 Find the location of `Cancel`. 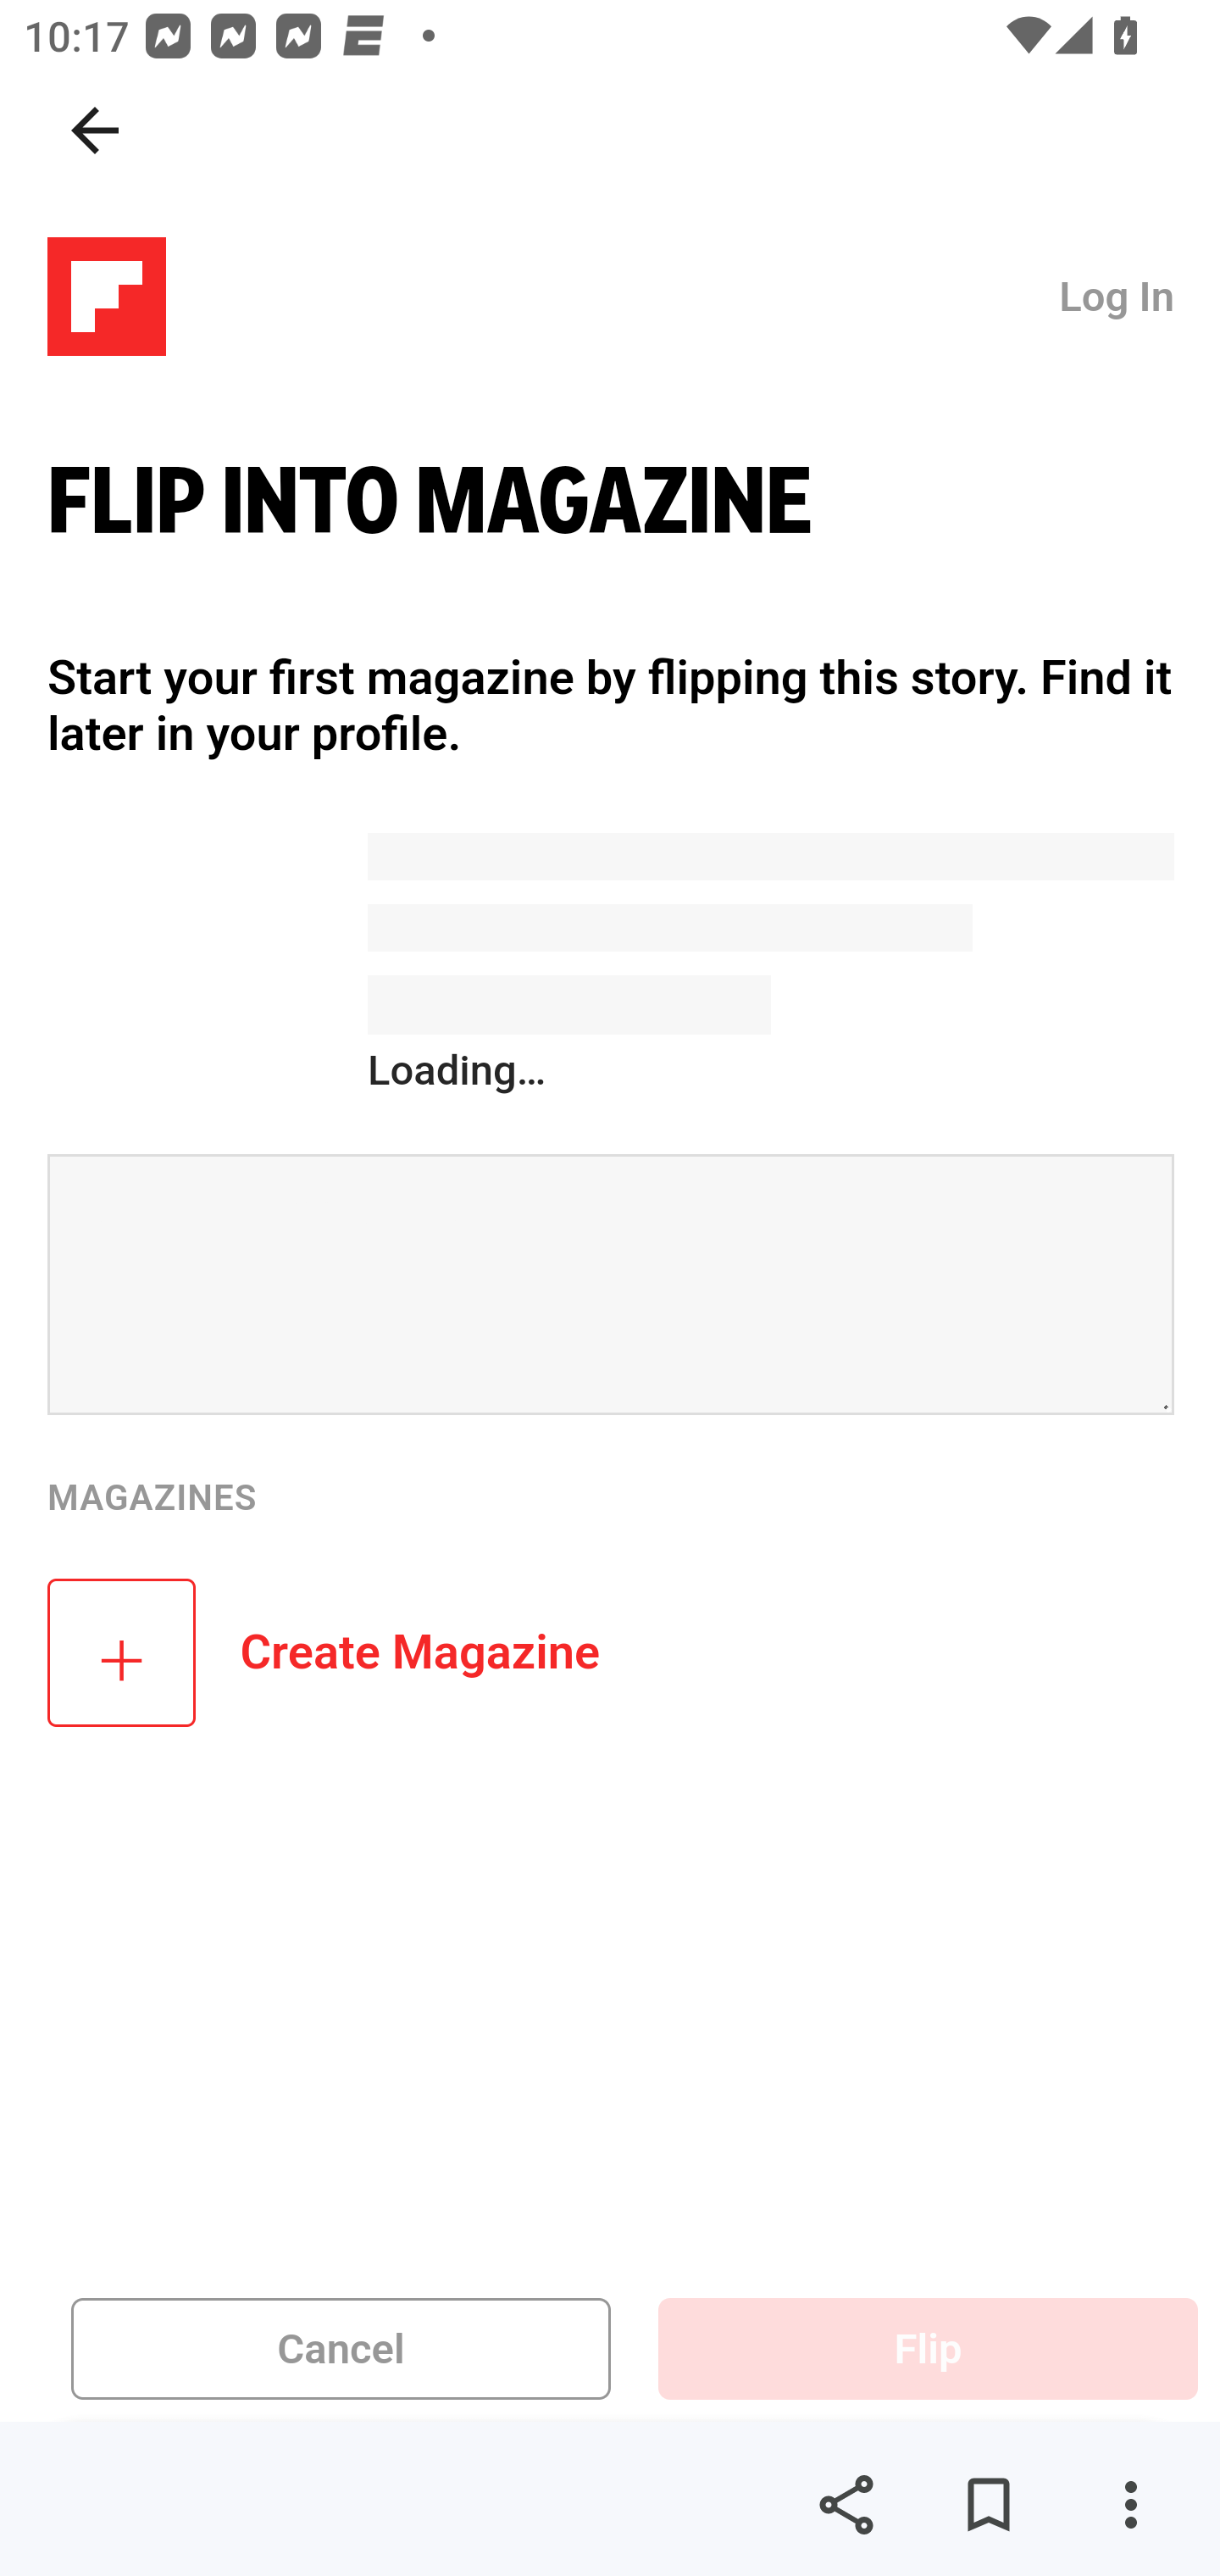

Cancel is located at coordinates (342, 2349).